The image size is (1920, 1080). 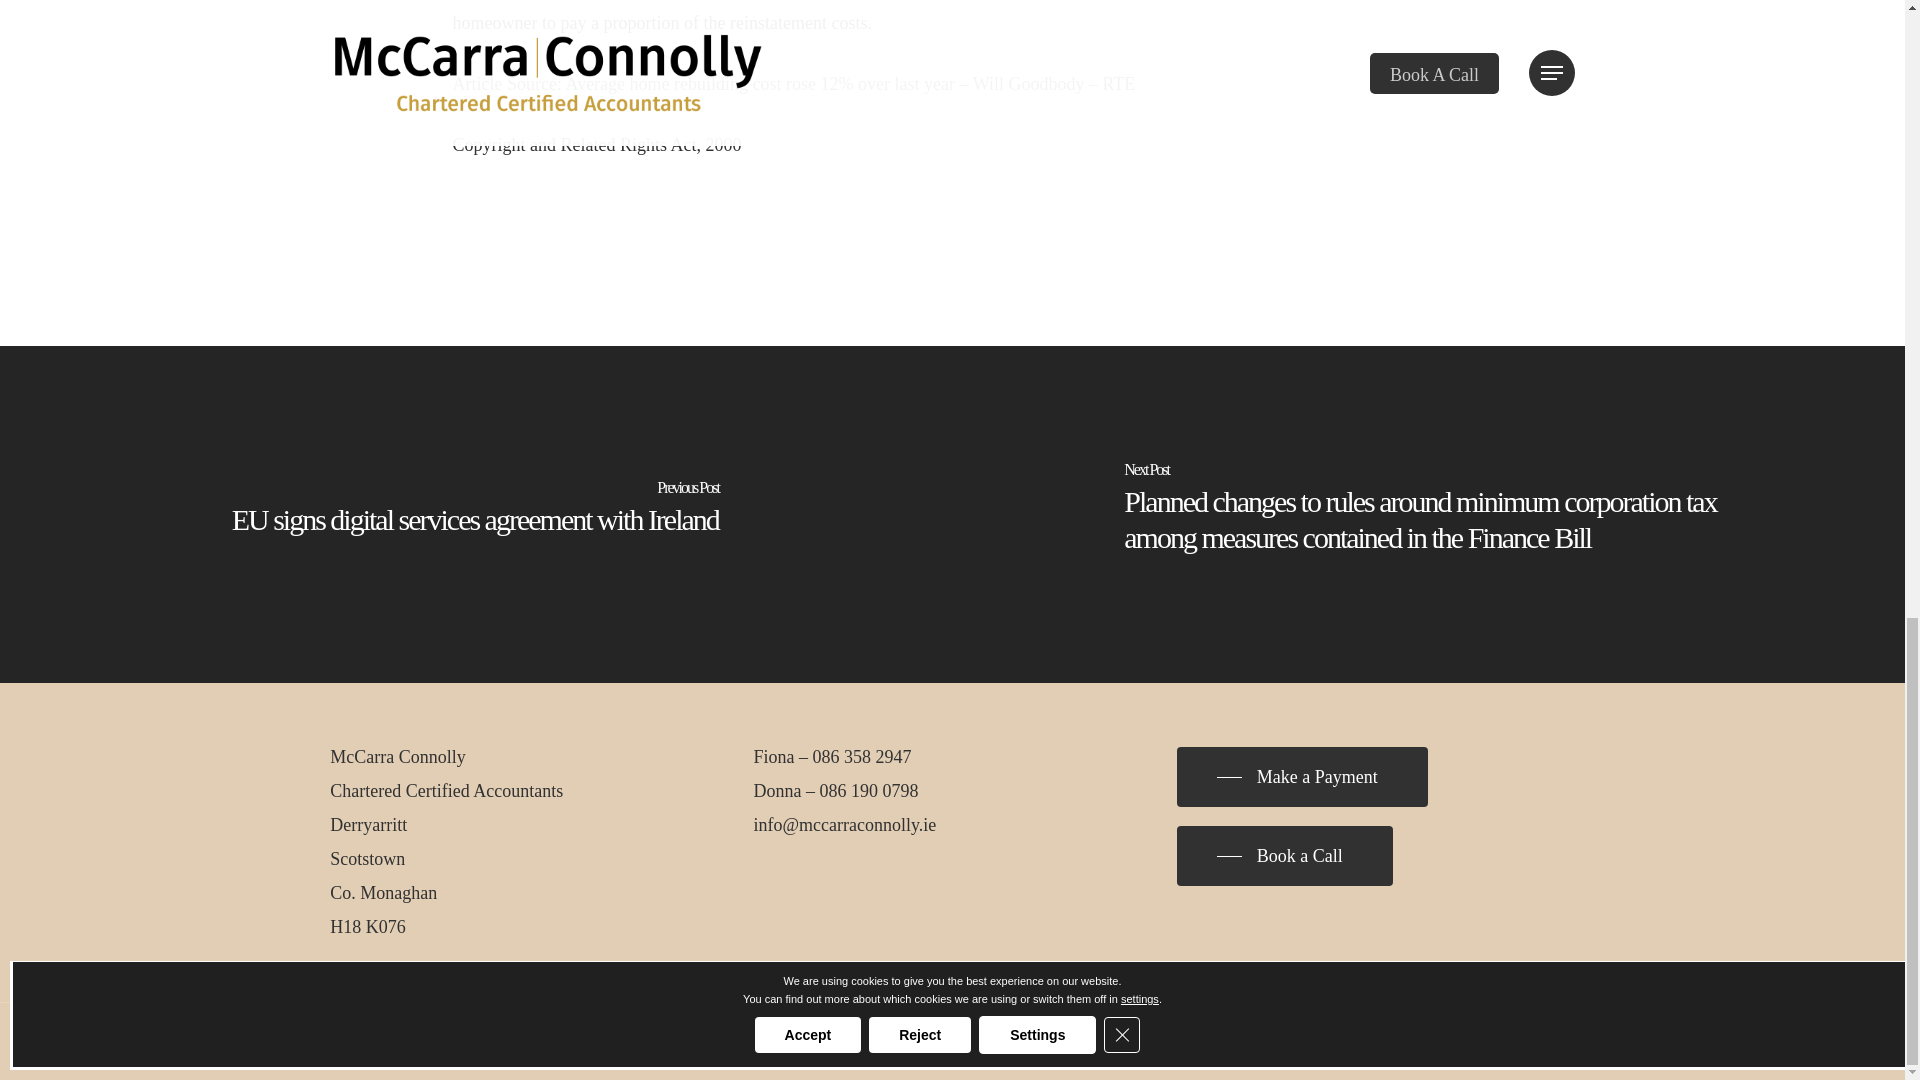 What do you see at coordinates (596, 145) in the screenshot?
I see `Copyright and Related Rights Act, 2000` at bounding box center [596, 145].